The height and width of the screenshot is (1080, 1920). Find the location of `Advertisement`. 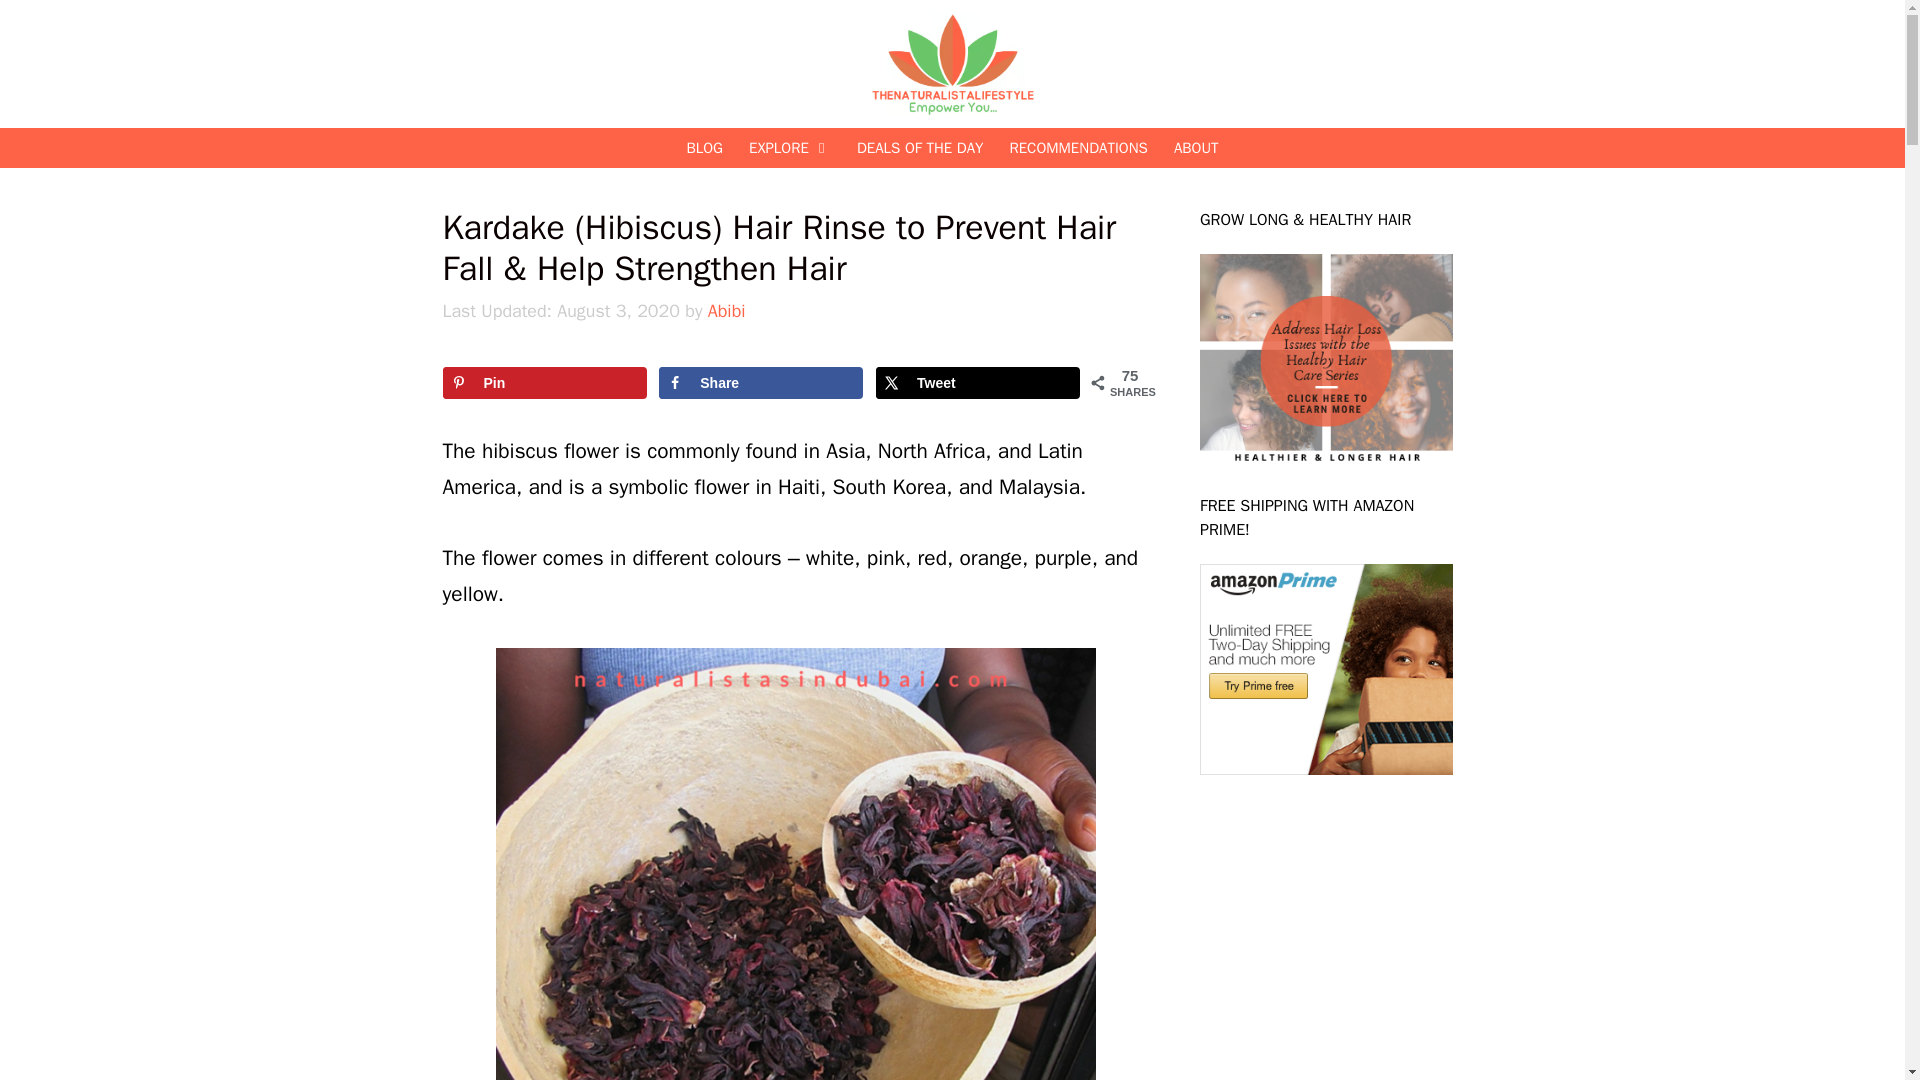

Advertisement is located at coordinates (1350, 930).